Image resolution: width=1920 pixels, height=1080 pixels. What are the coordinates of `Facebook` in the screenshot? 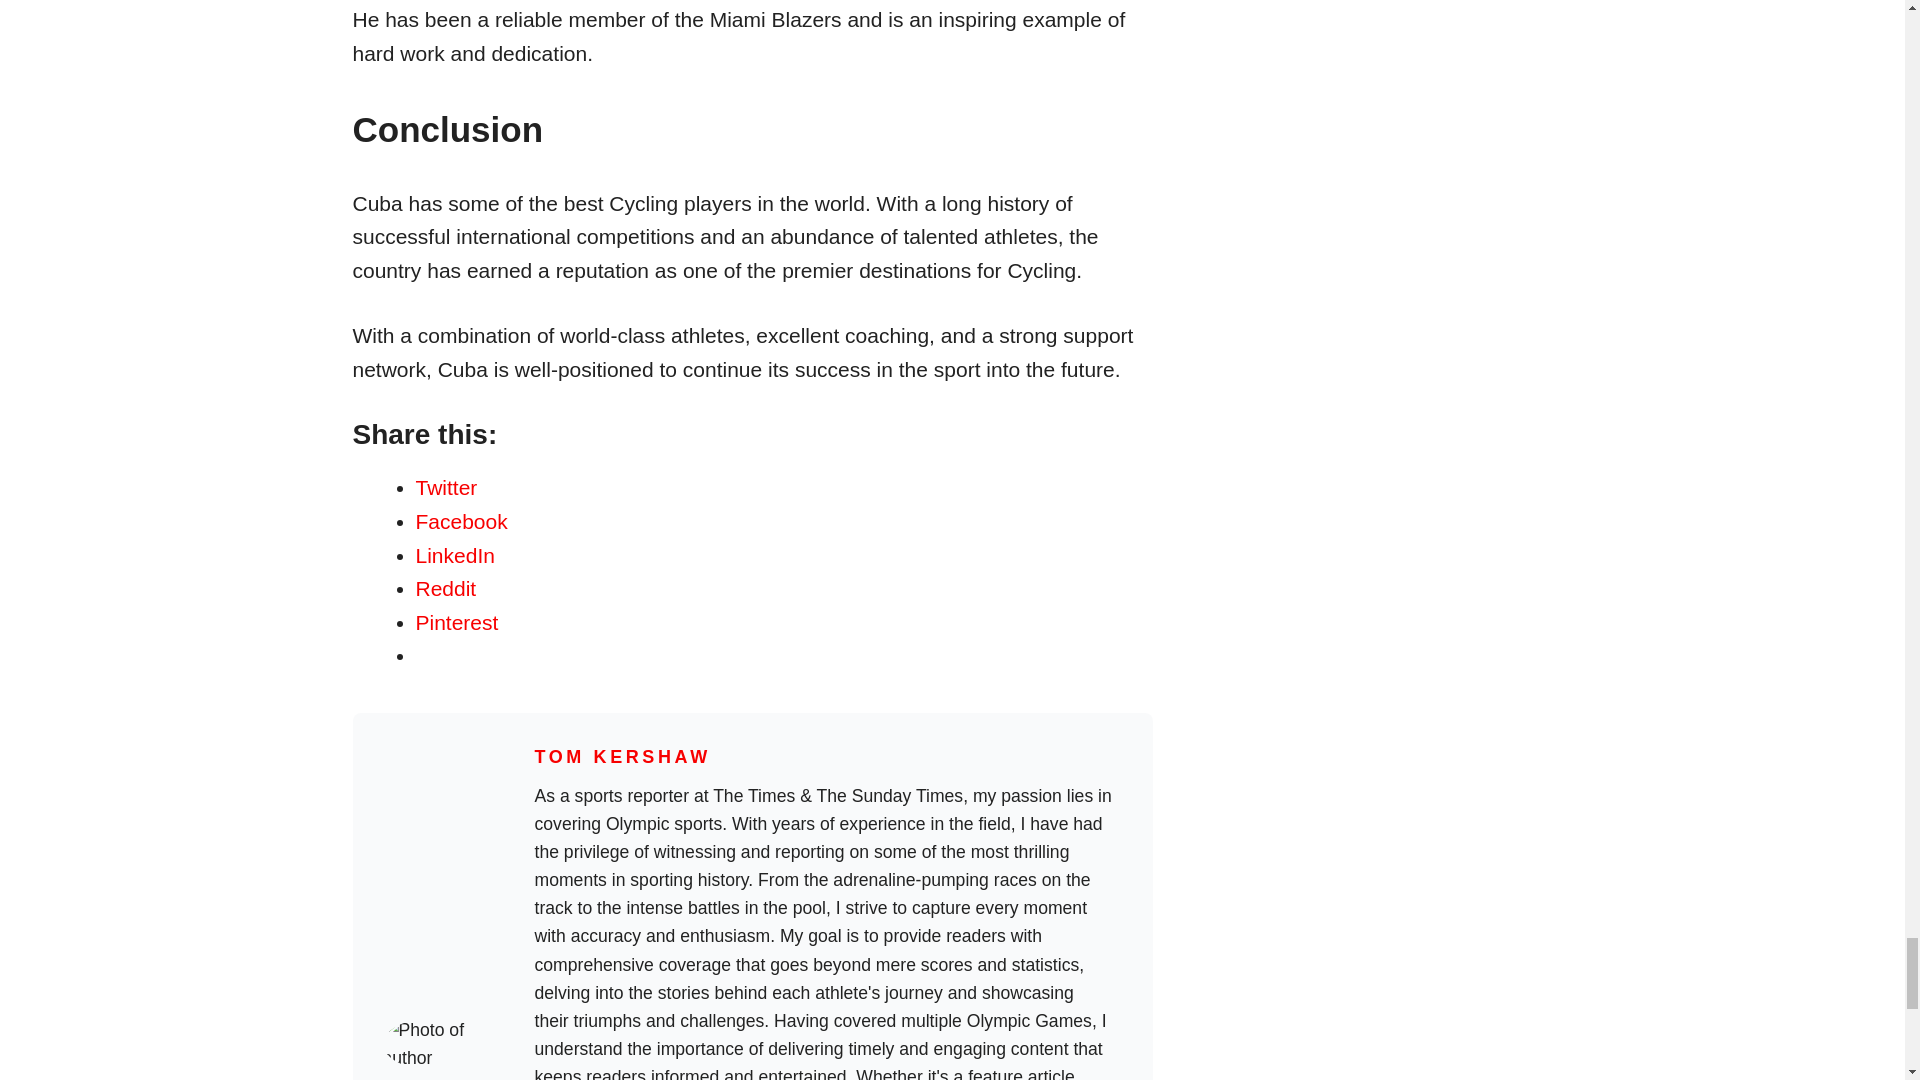 It's located at (462, 521).